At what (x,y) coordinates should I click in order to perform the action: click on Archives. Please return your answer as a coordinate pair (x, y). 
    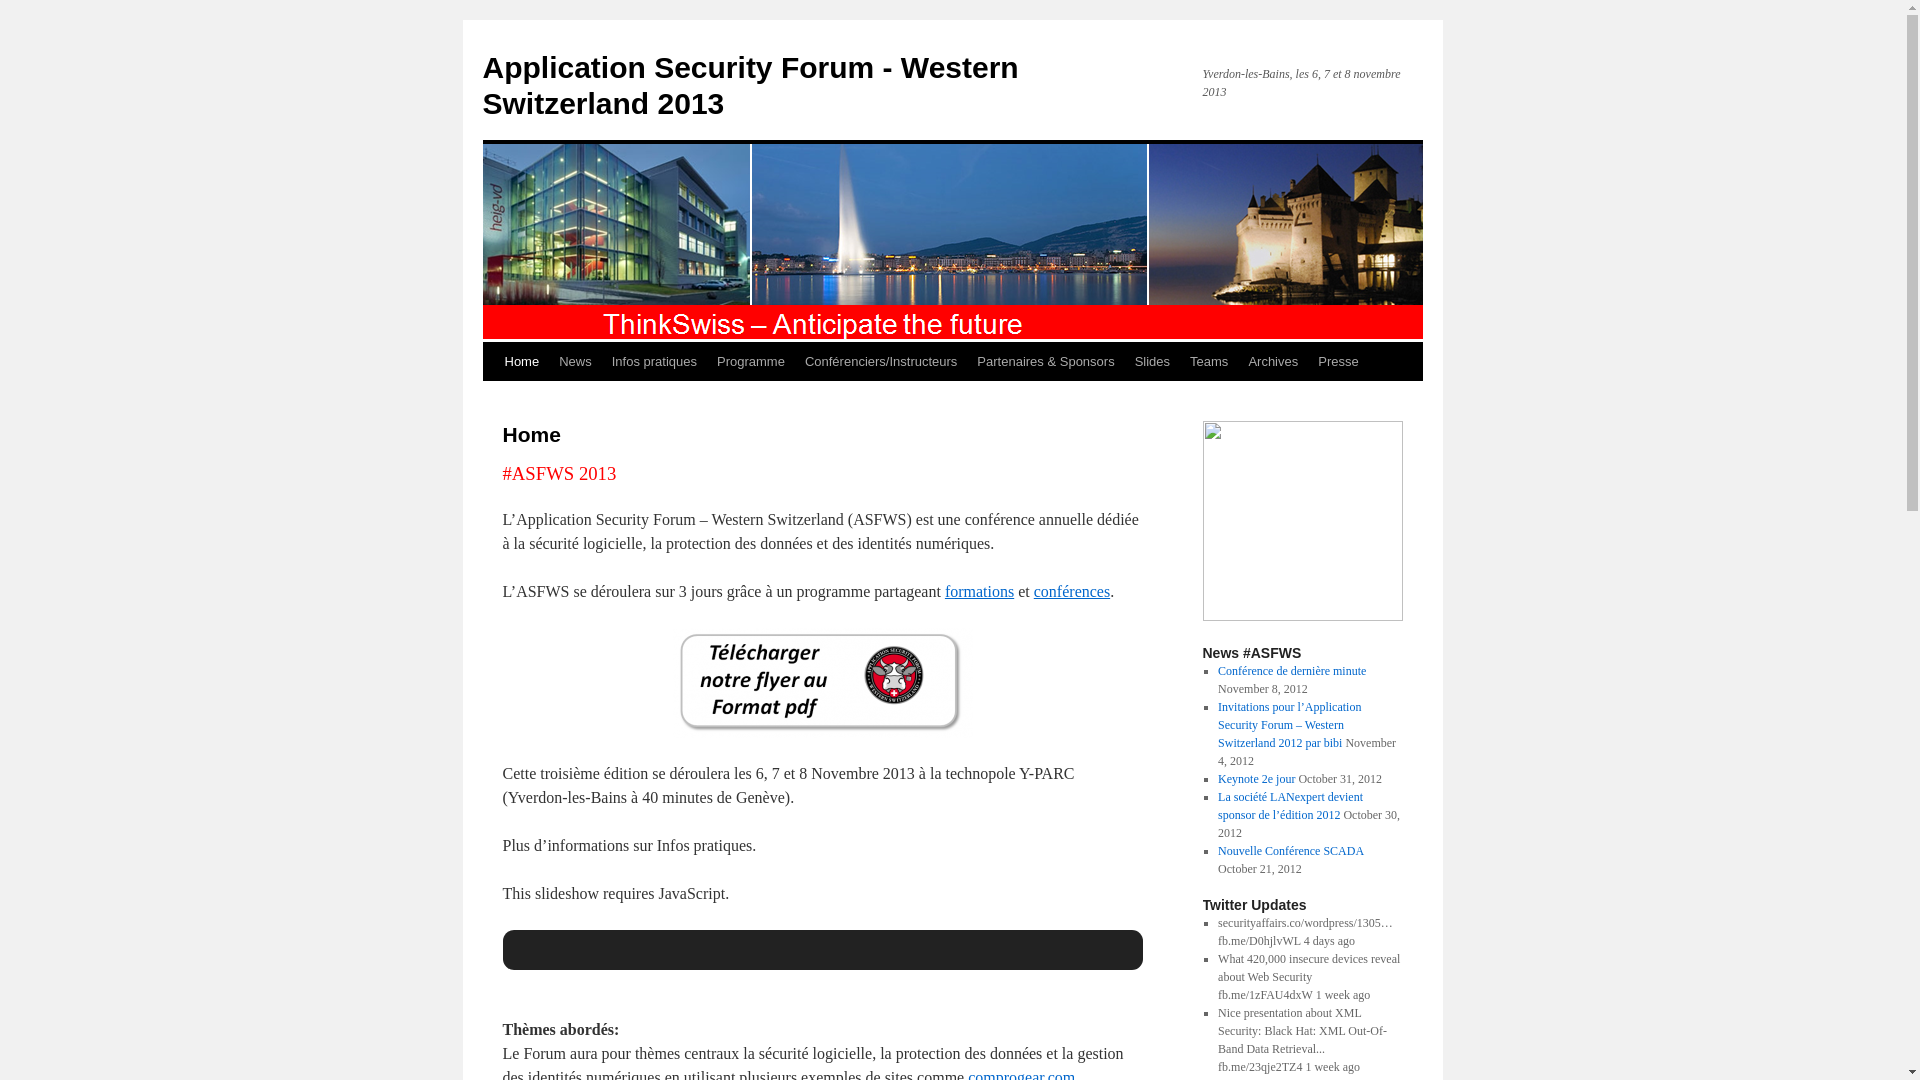
    Looking at the image, I should click on (1273, 362).